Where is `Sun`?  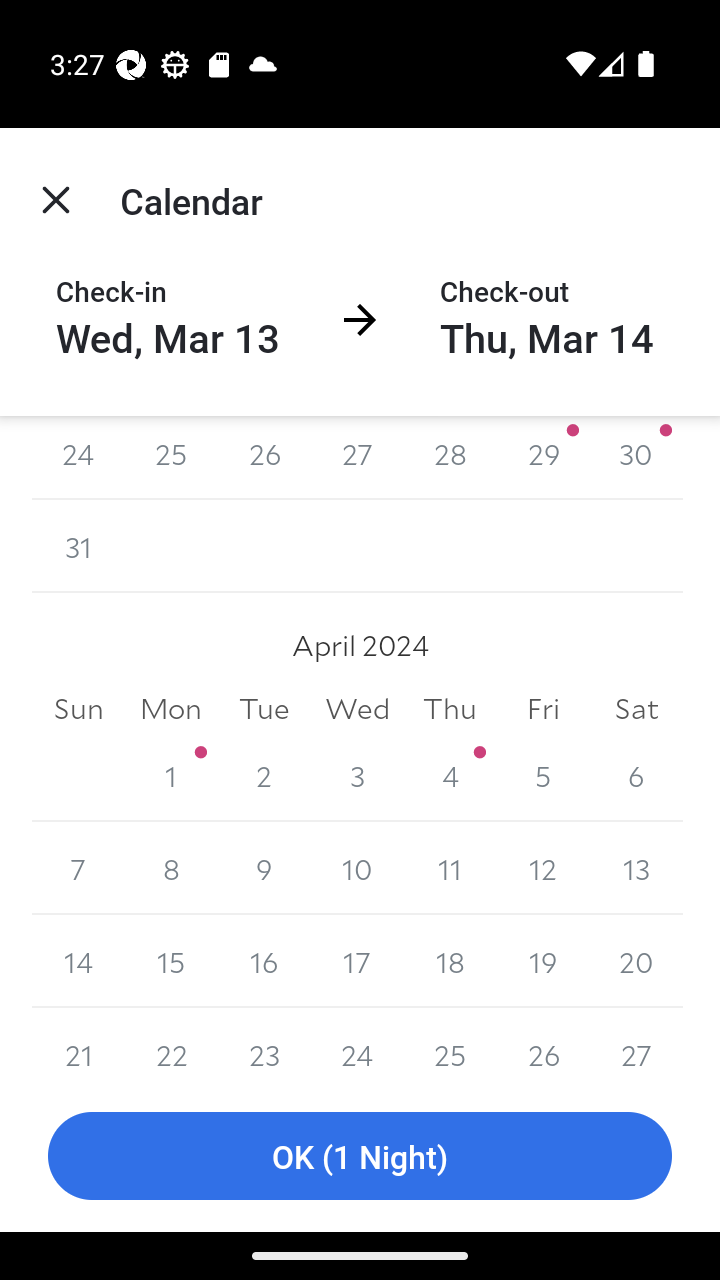 Sun is located at coordinates (78, 708).